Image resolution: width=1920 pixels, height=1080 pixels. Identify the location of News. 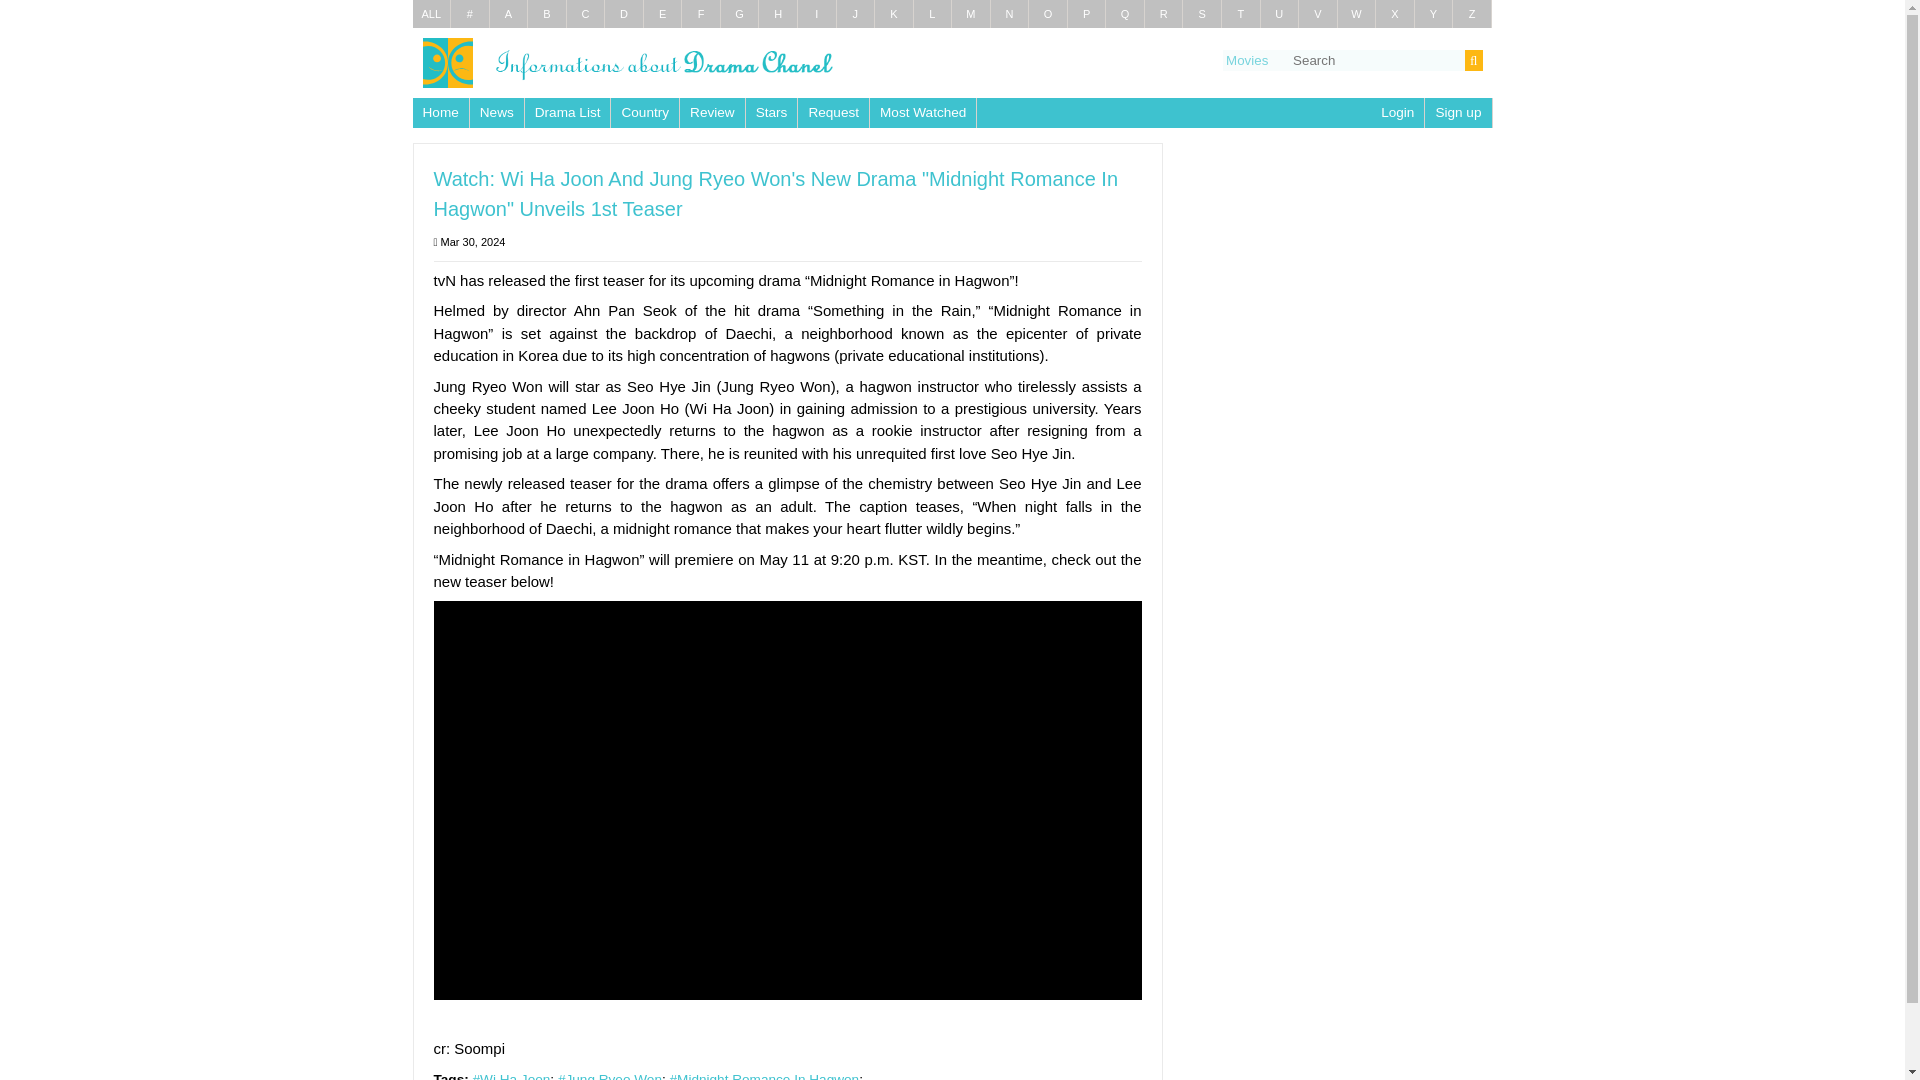
(497, 112).